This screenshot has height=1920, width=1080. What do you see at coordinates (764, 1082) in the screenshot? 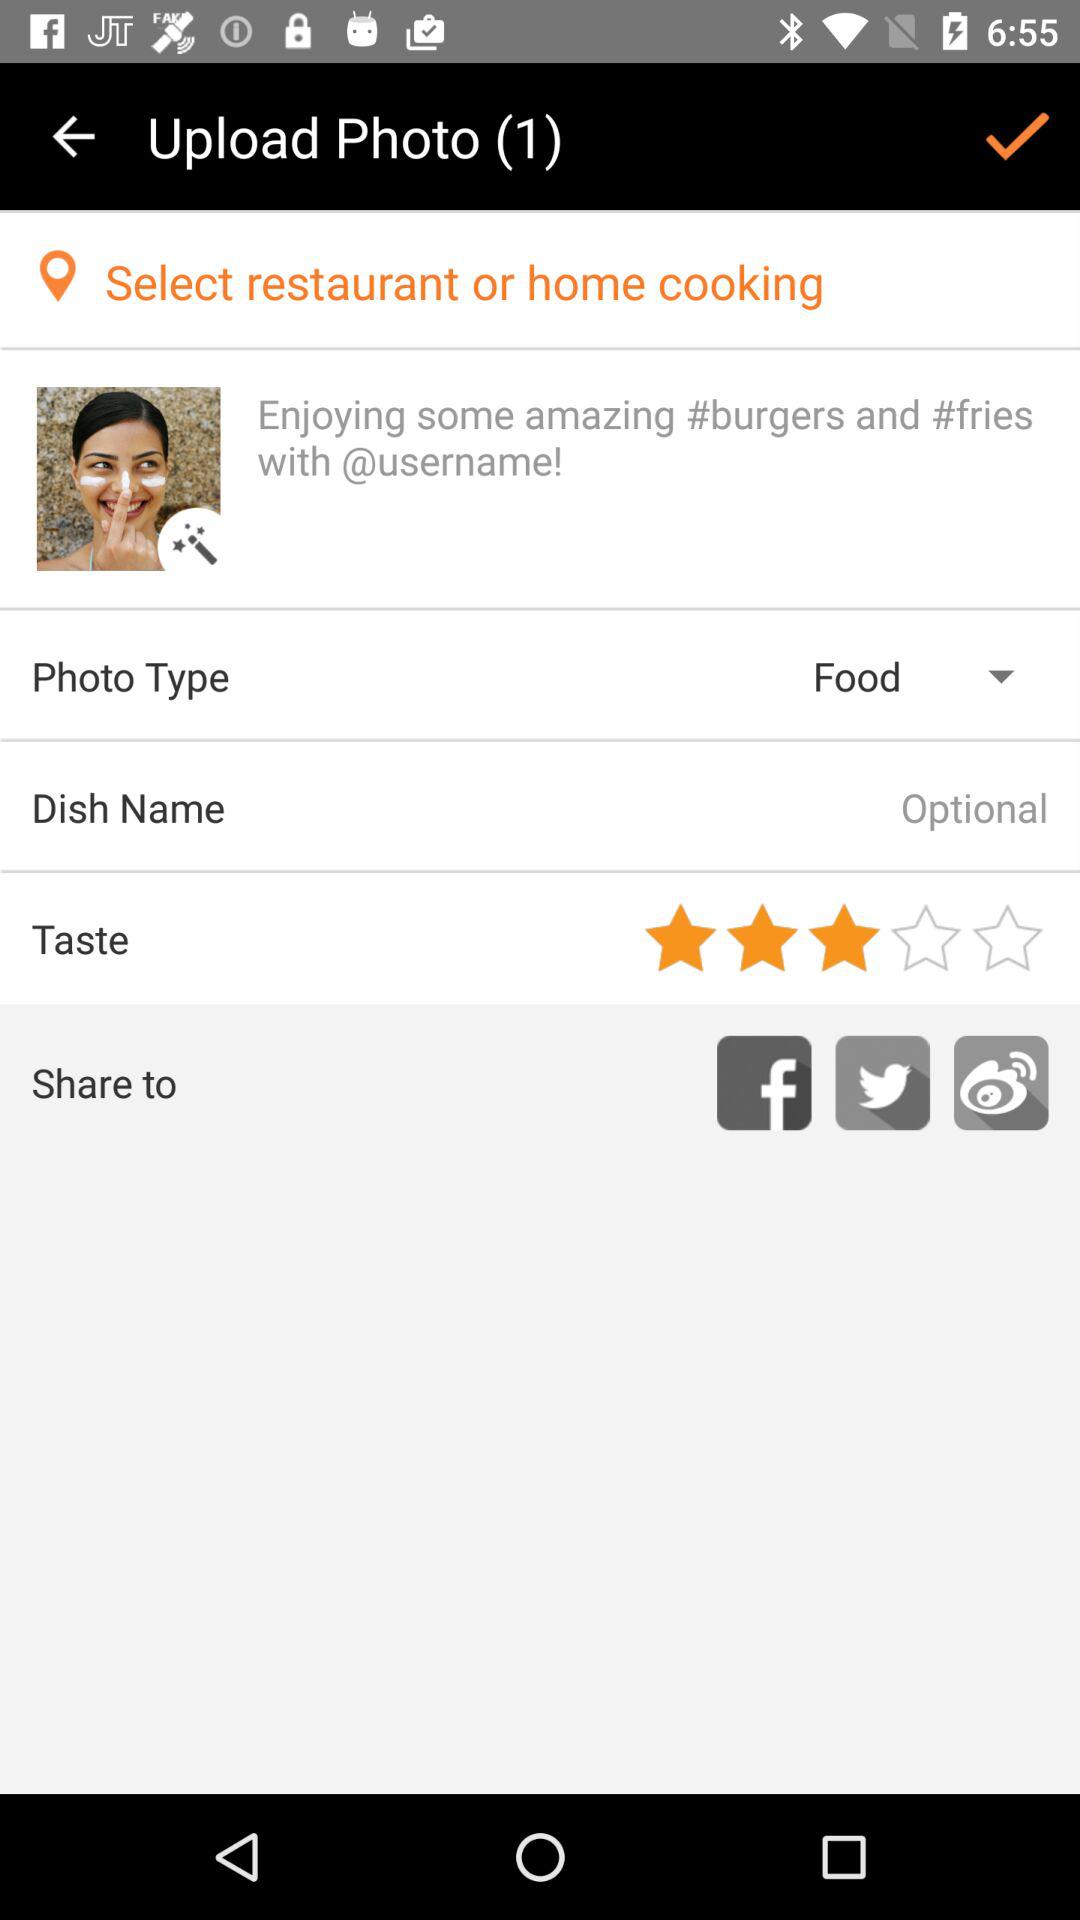
I see `share to facebook` at bounding box center [764, 1082].